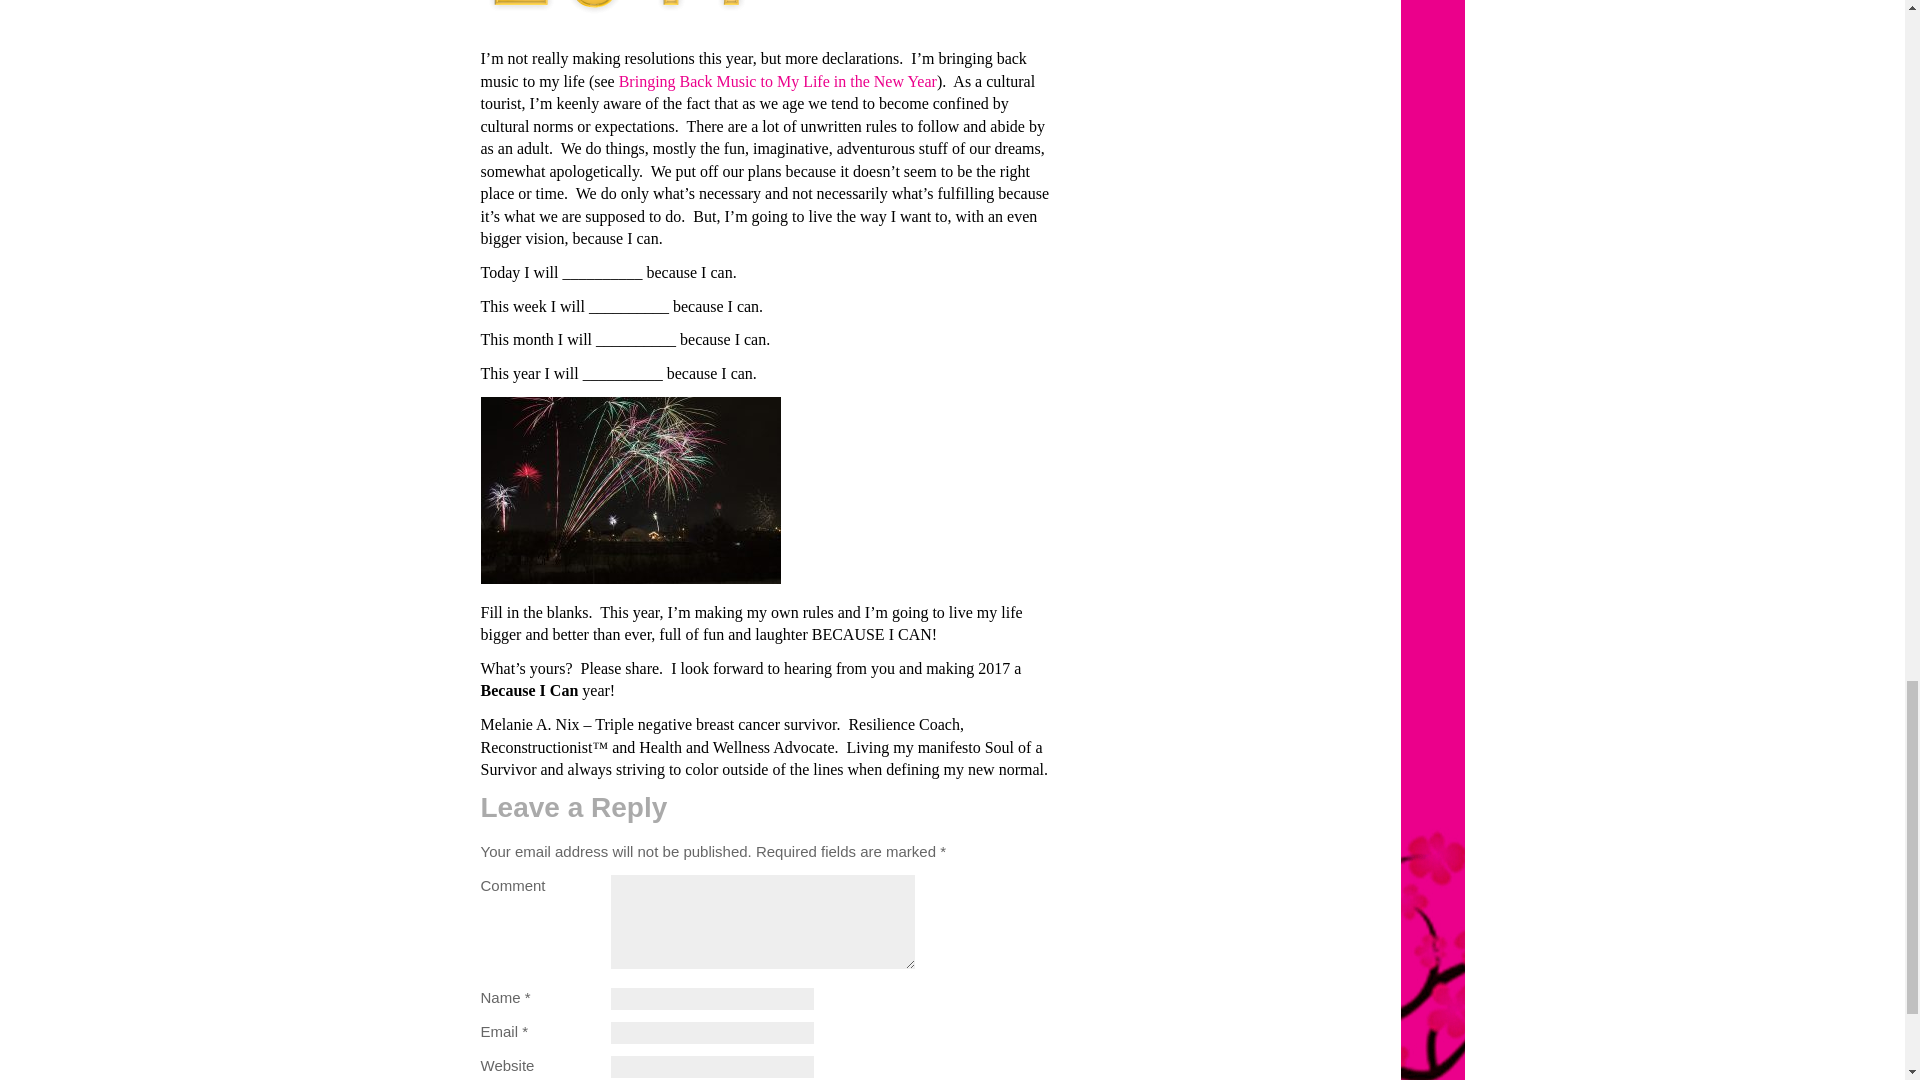 This screenshot has height=1080, width=1920. I want to click on Bringing Back Music to My Life in the New Year, so click(777, 81).